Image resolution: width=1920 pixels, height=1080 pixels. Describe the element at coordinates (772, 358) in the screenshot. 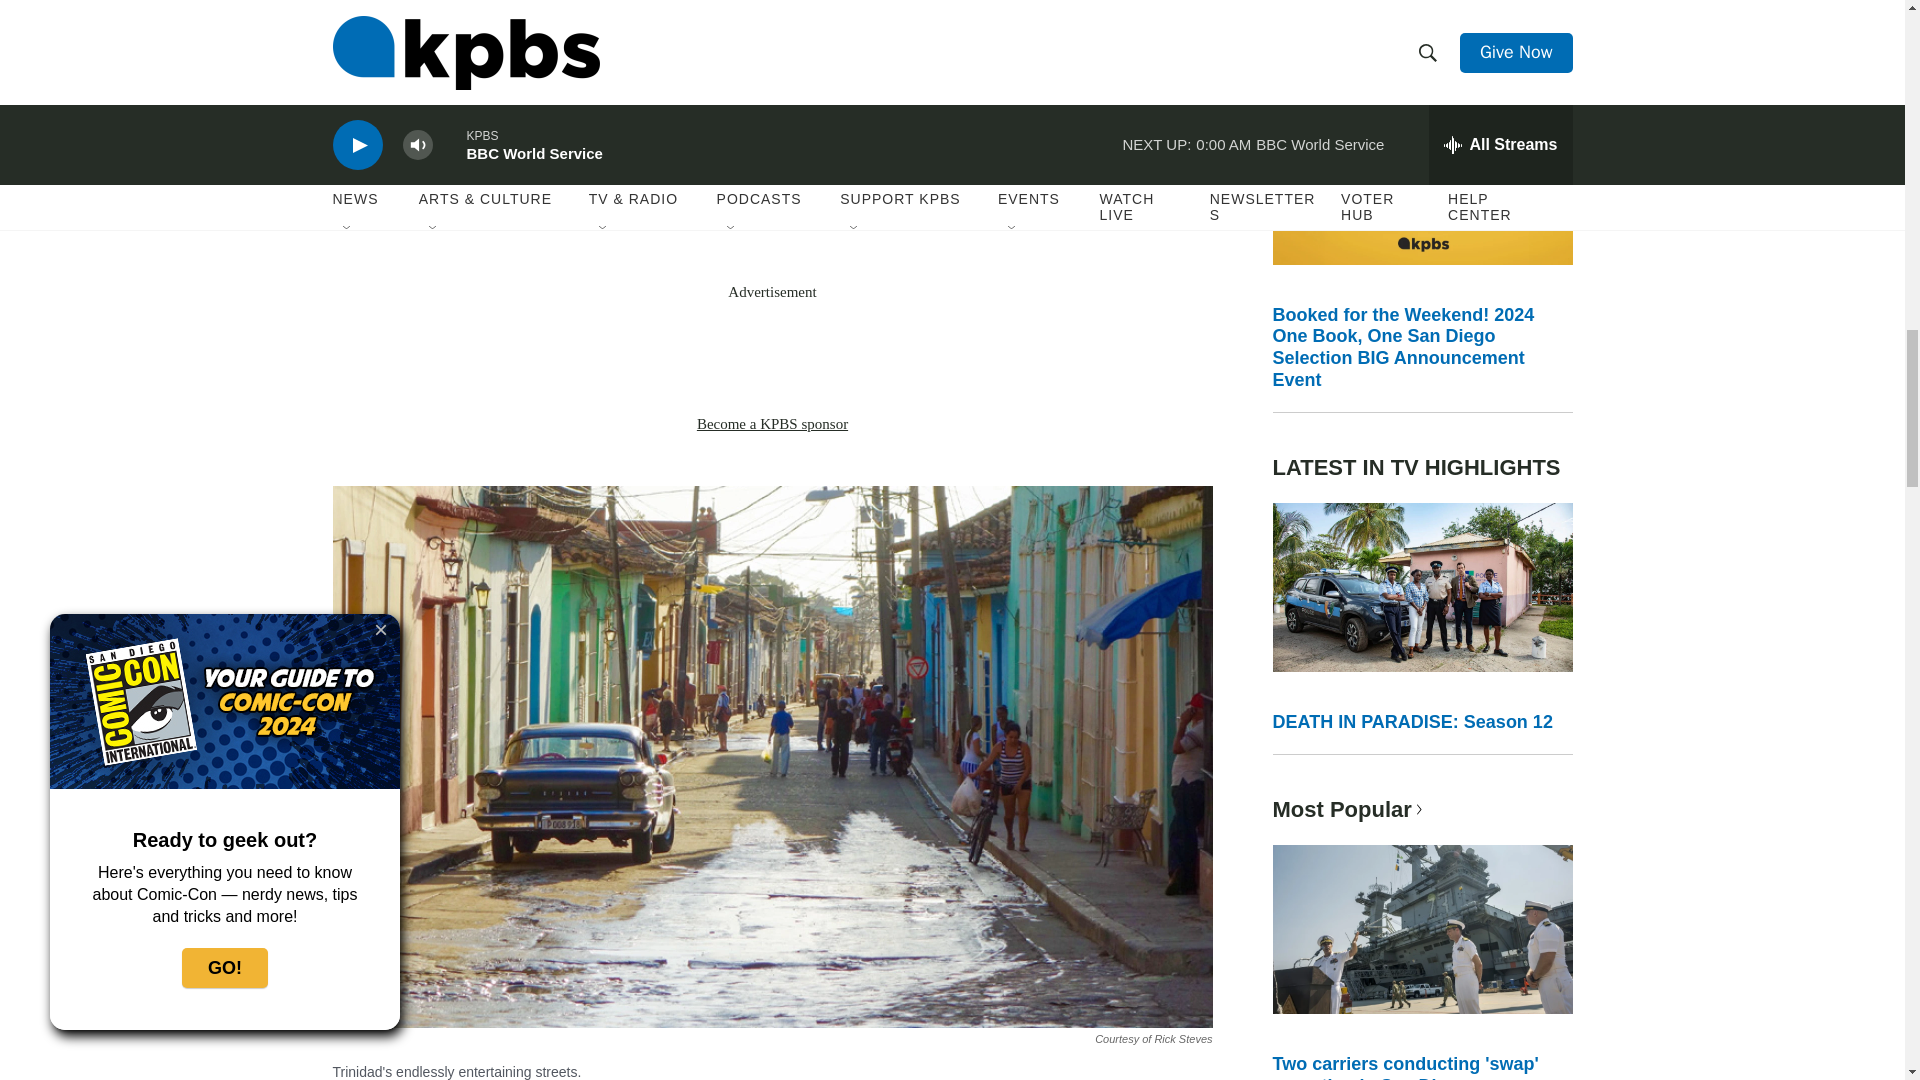

I see `3rd party ad content` at that location.